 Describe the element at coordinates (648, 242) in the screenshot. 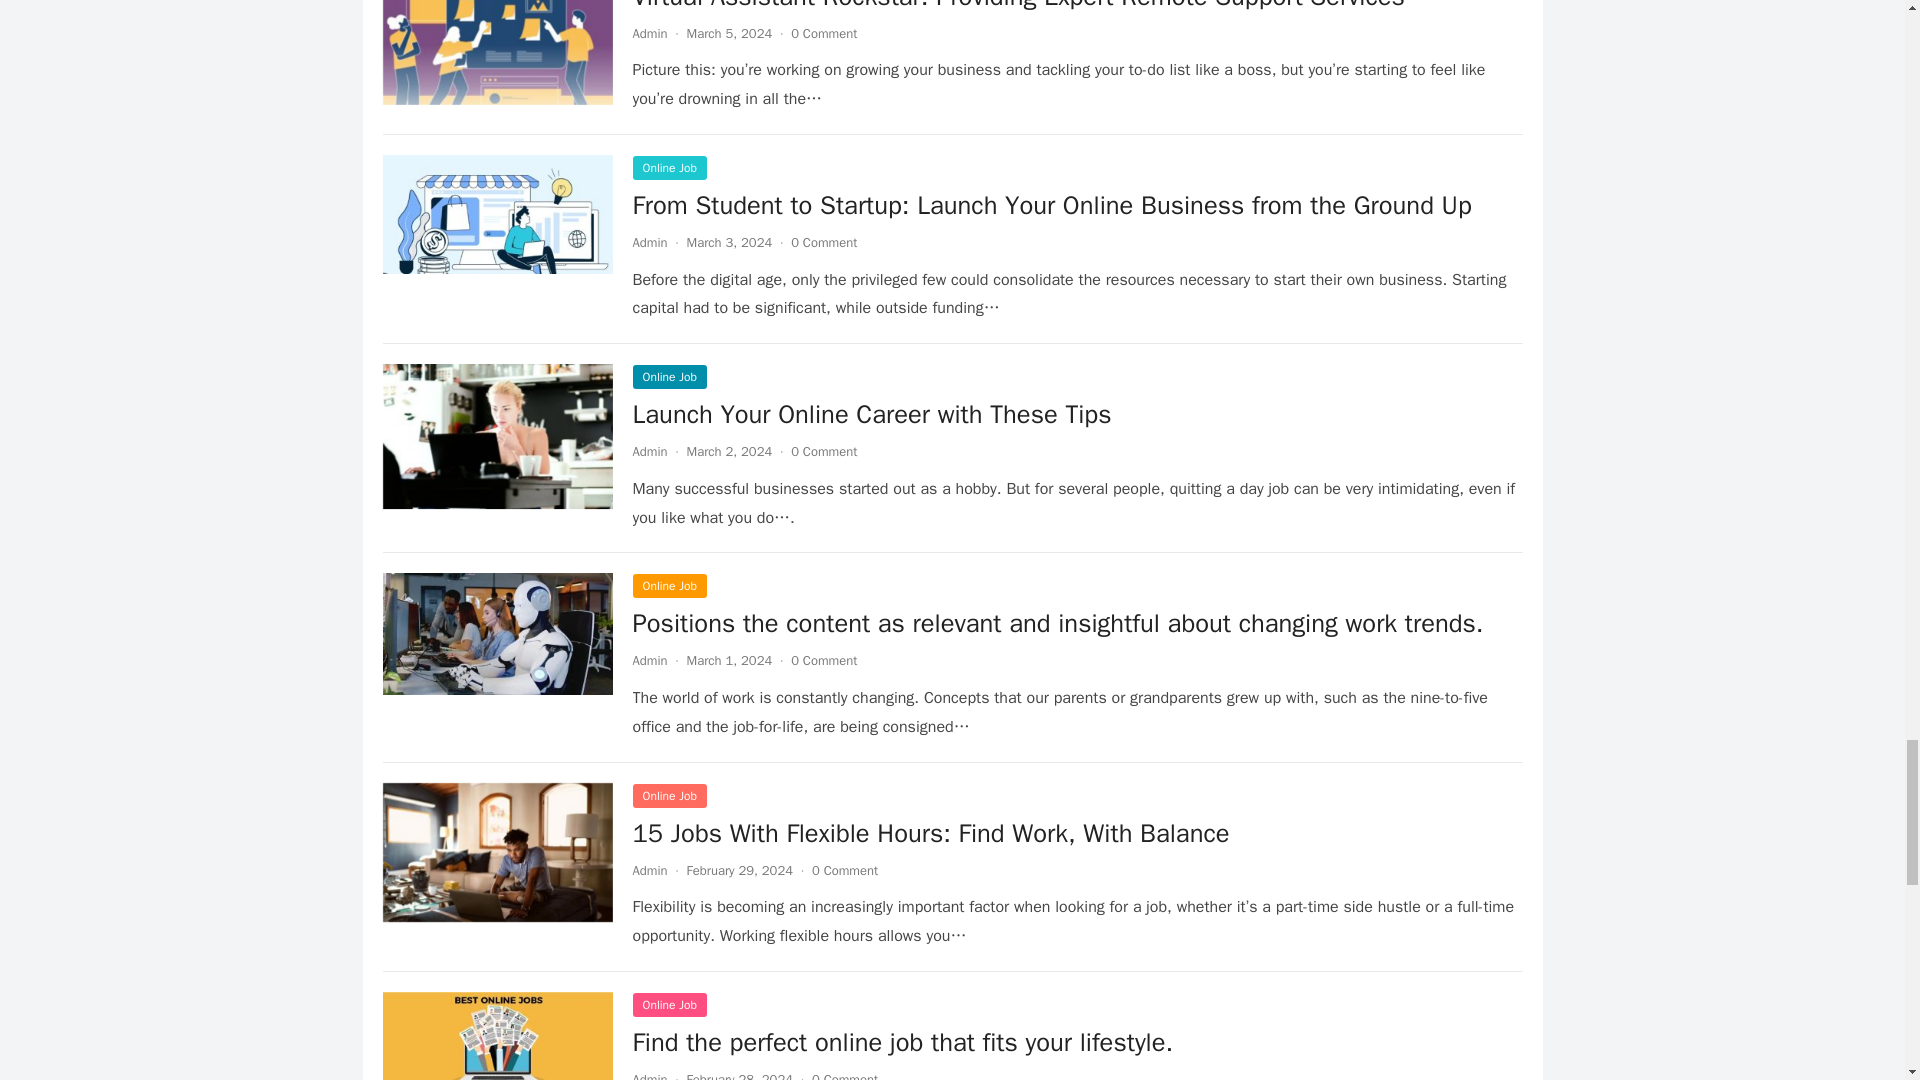

I see `Posts by Admin` at that location.